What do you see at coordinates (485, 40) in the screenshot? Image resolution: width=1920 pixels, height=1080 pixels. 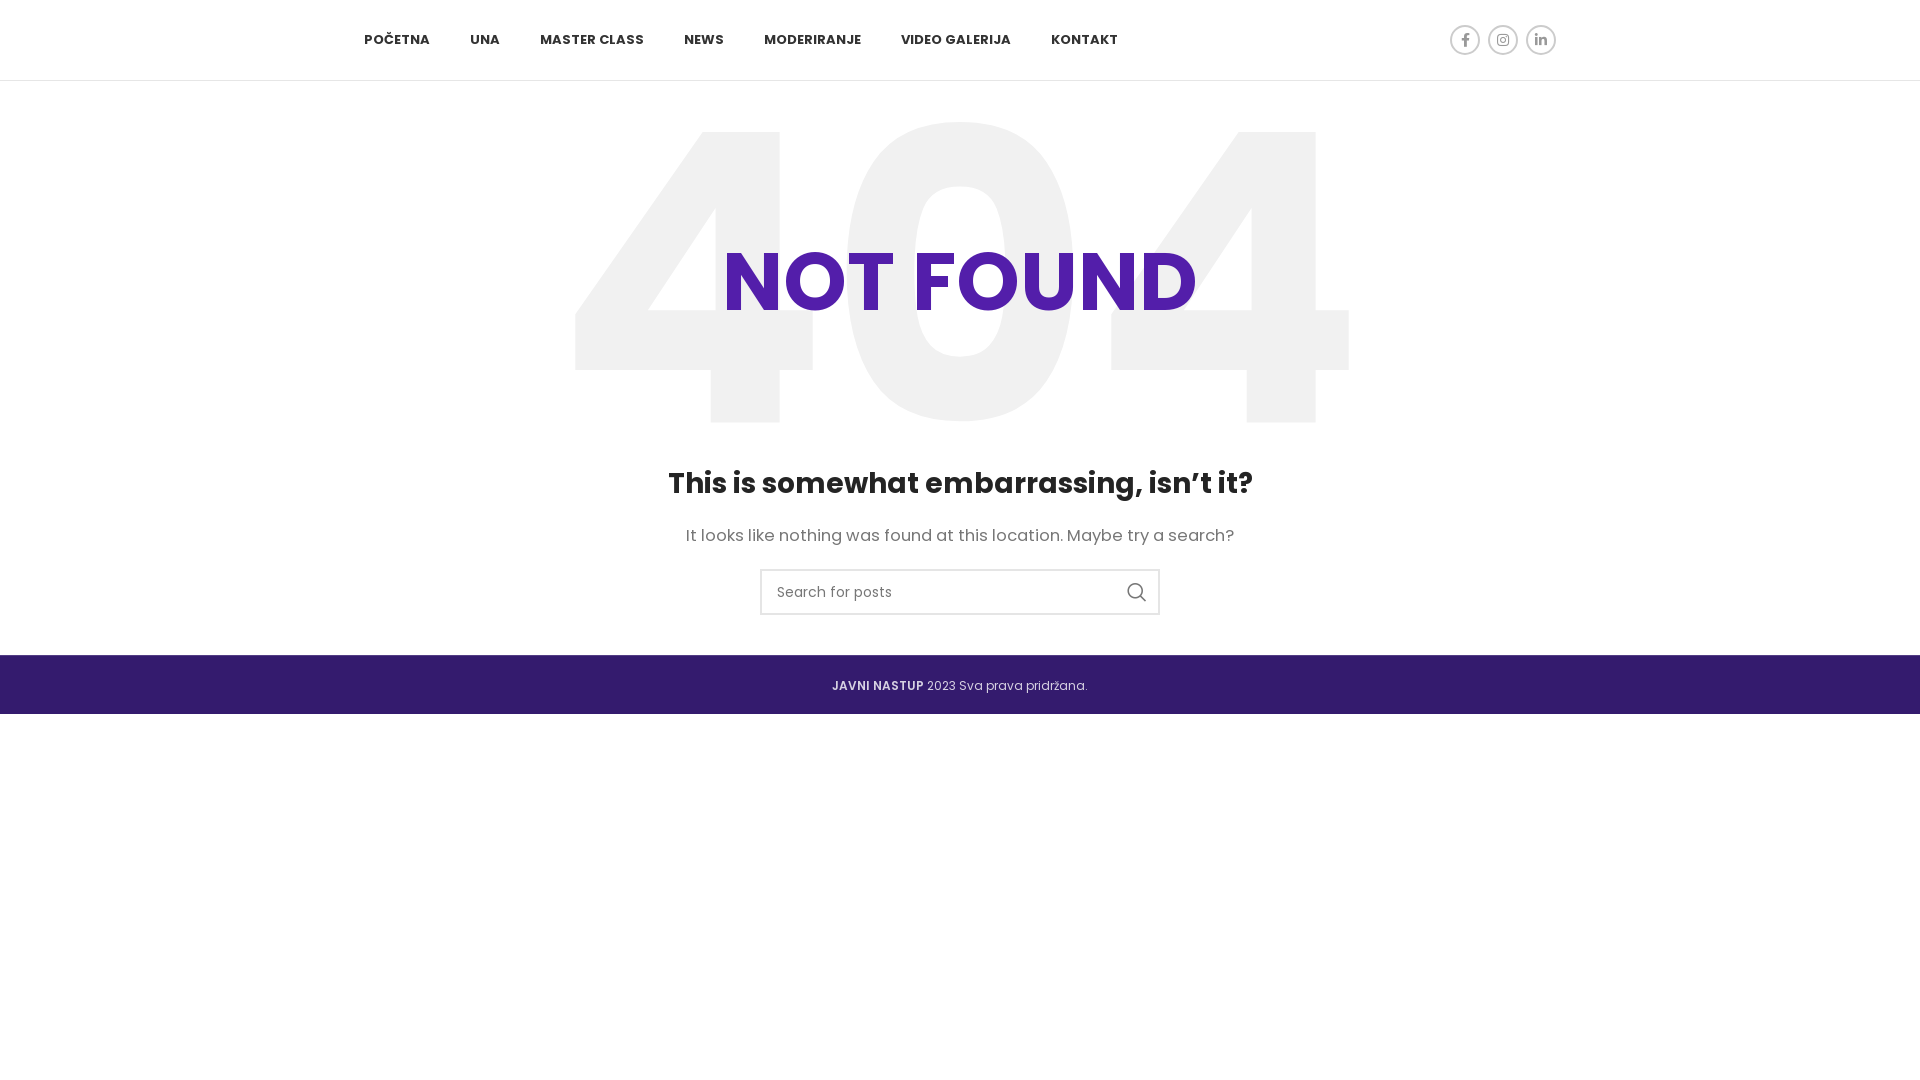 I see `UNA` at bounding box center [485, 40].